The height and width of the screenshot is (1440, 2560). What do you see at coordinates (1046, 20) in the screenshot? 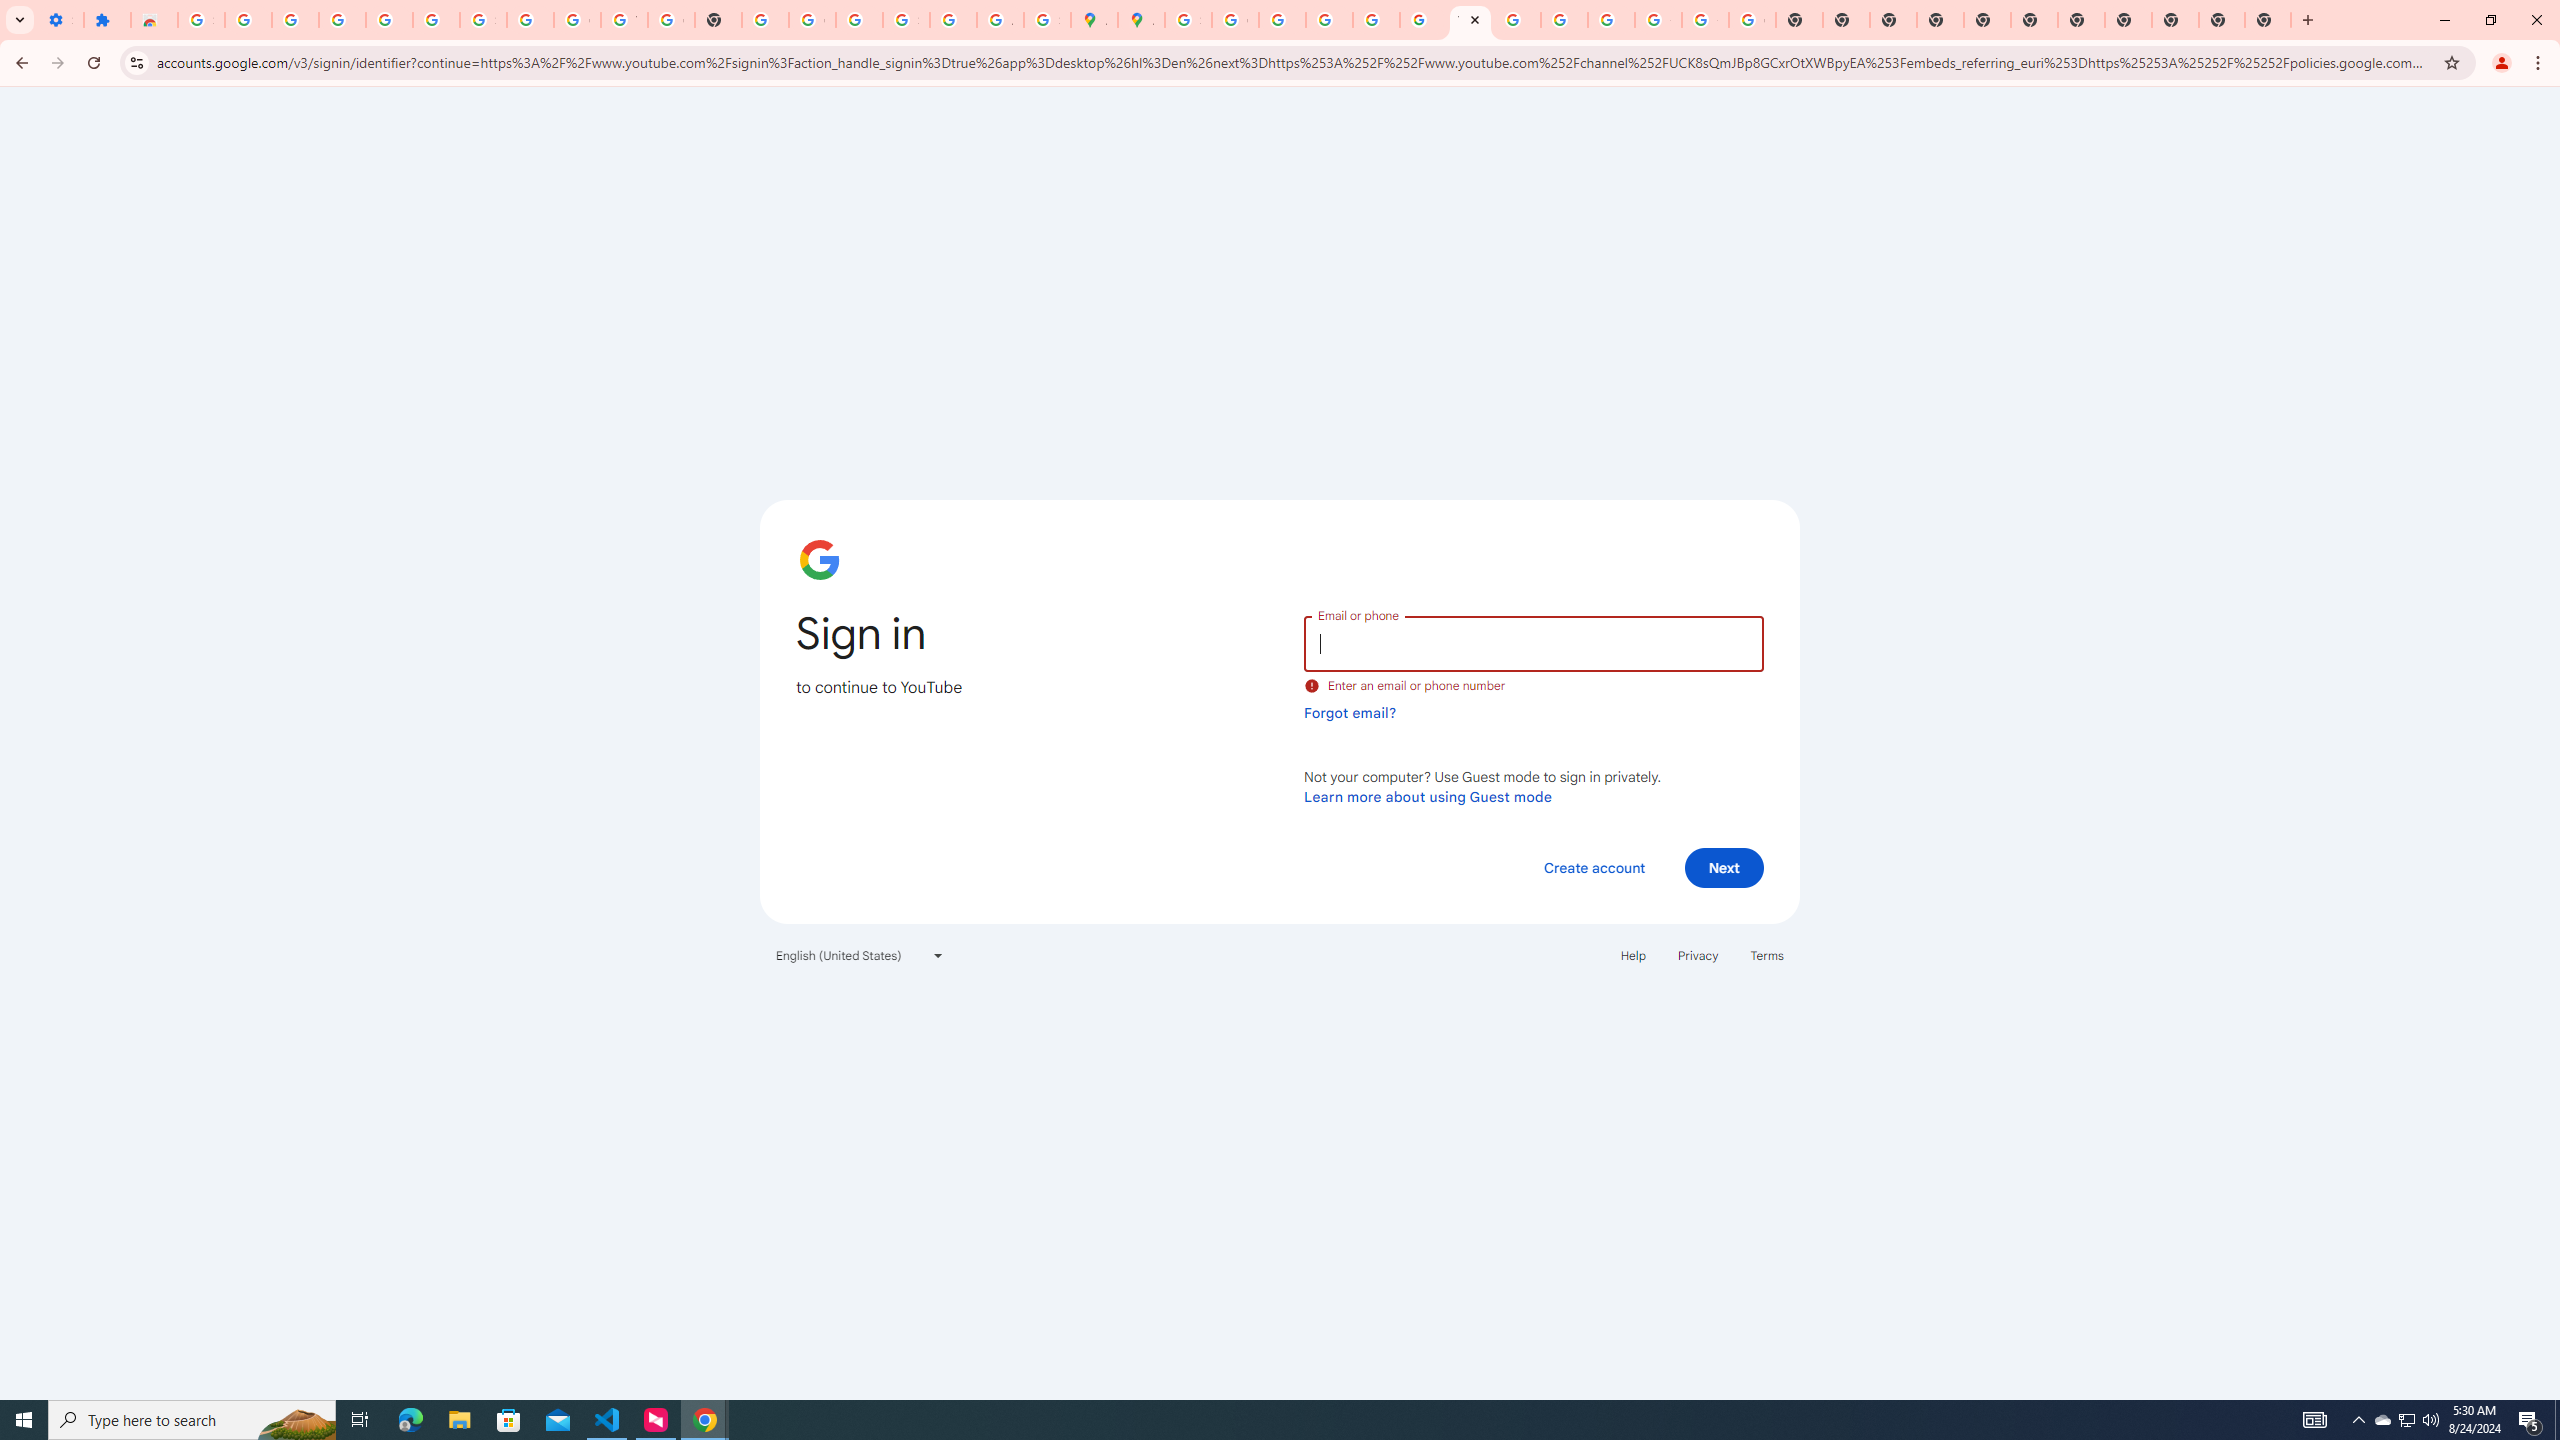
I see `Safety in Our Products - Google Safety Center` at bounding box center [1046, 20].